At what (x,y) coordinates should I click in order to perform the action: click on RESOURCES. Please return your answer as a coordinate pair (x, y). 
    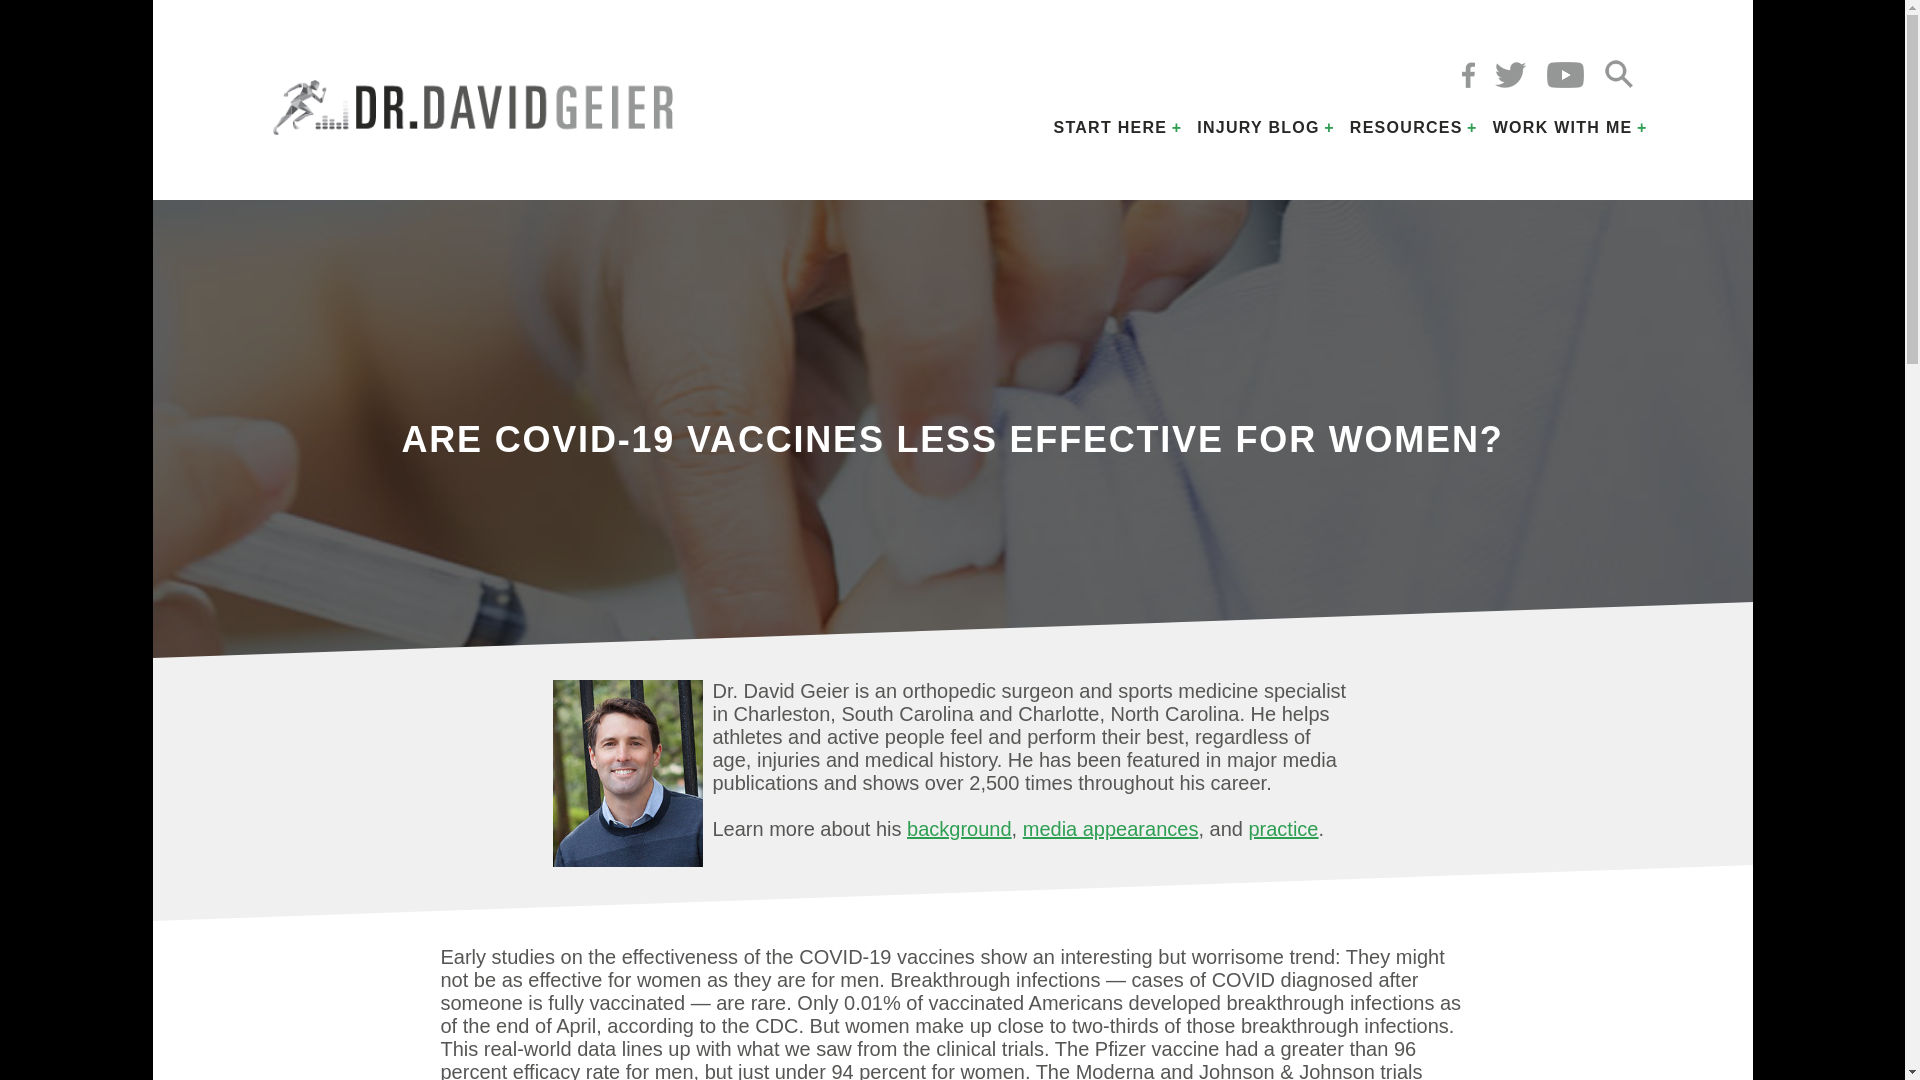
    Looking at the image, I should click on (1406, 128).